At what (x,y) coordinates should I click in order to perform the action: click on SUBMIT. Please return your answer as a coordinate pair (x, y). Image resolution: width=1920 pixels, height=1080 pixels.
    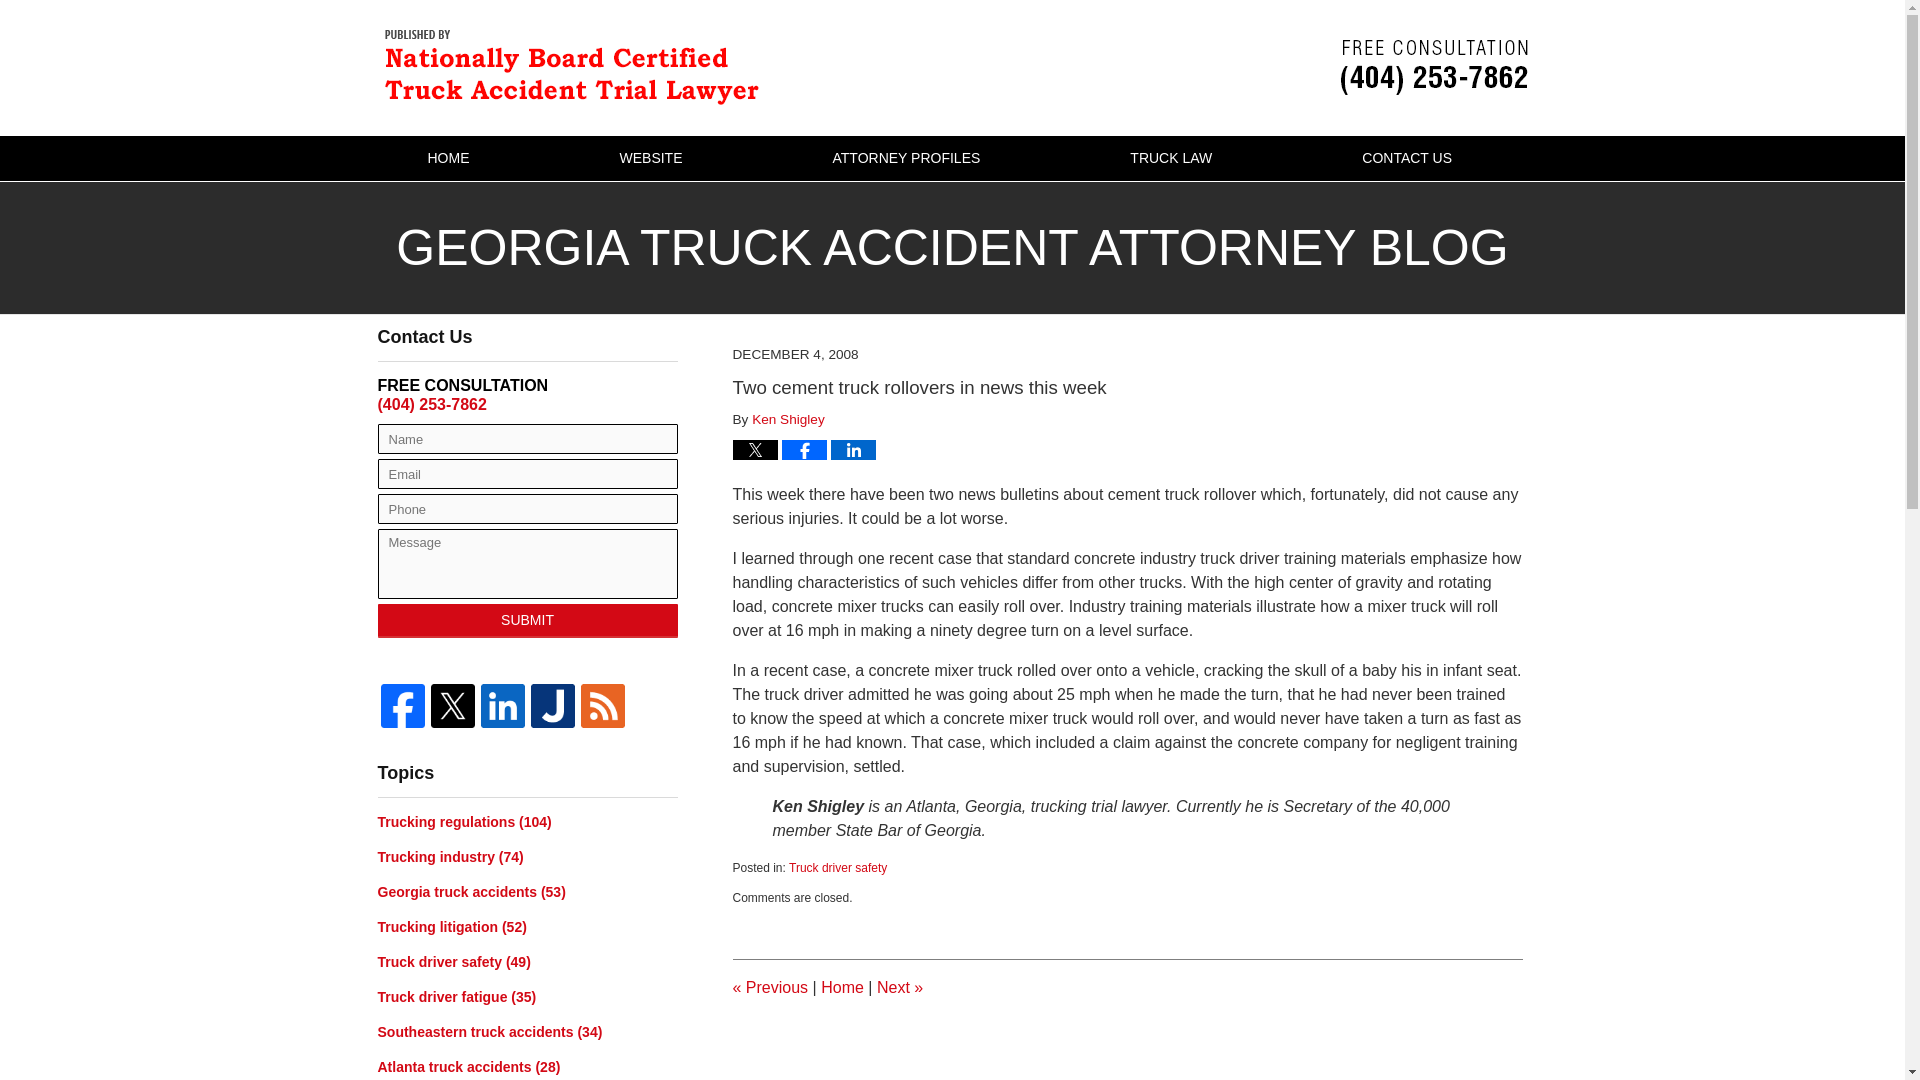
    Looking at the image, I should click on (528, 620).